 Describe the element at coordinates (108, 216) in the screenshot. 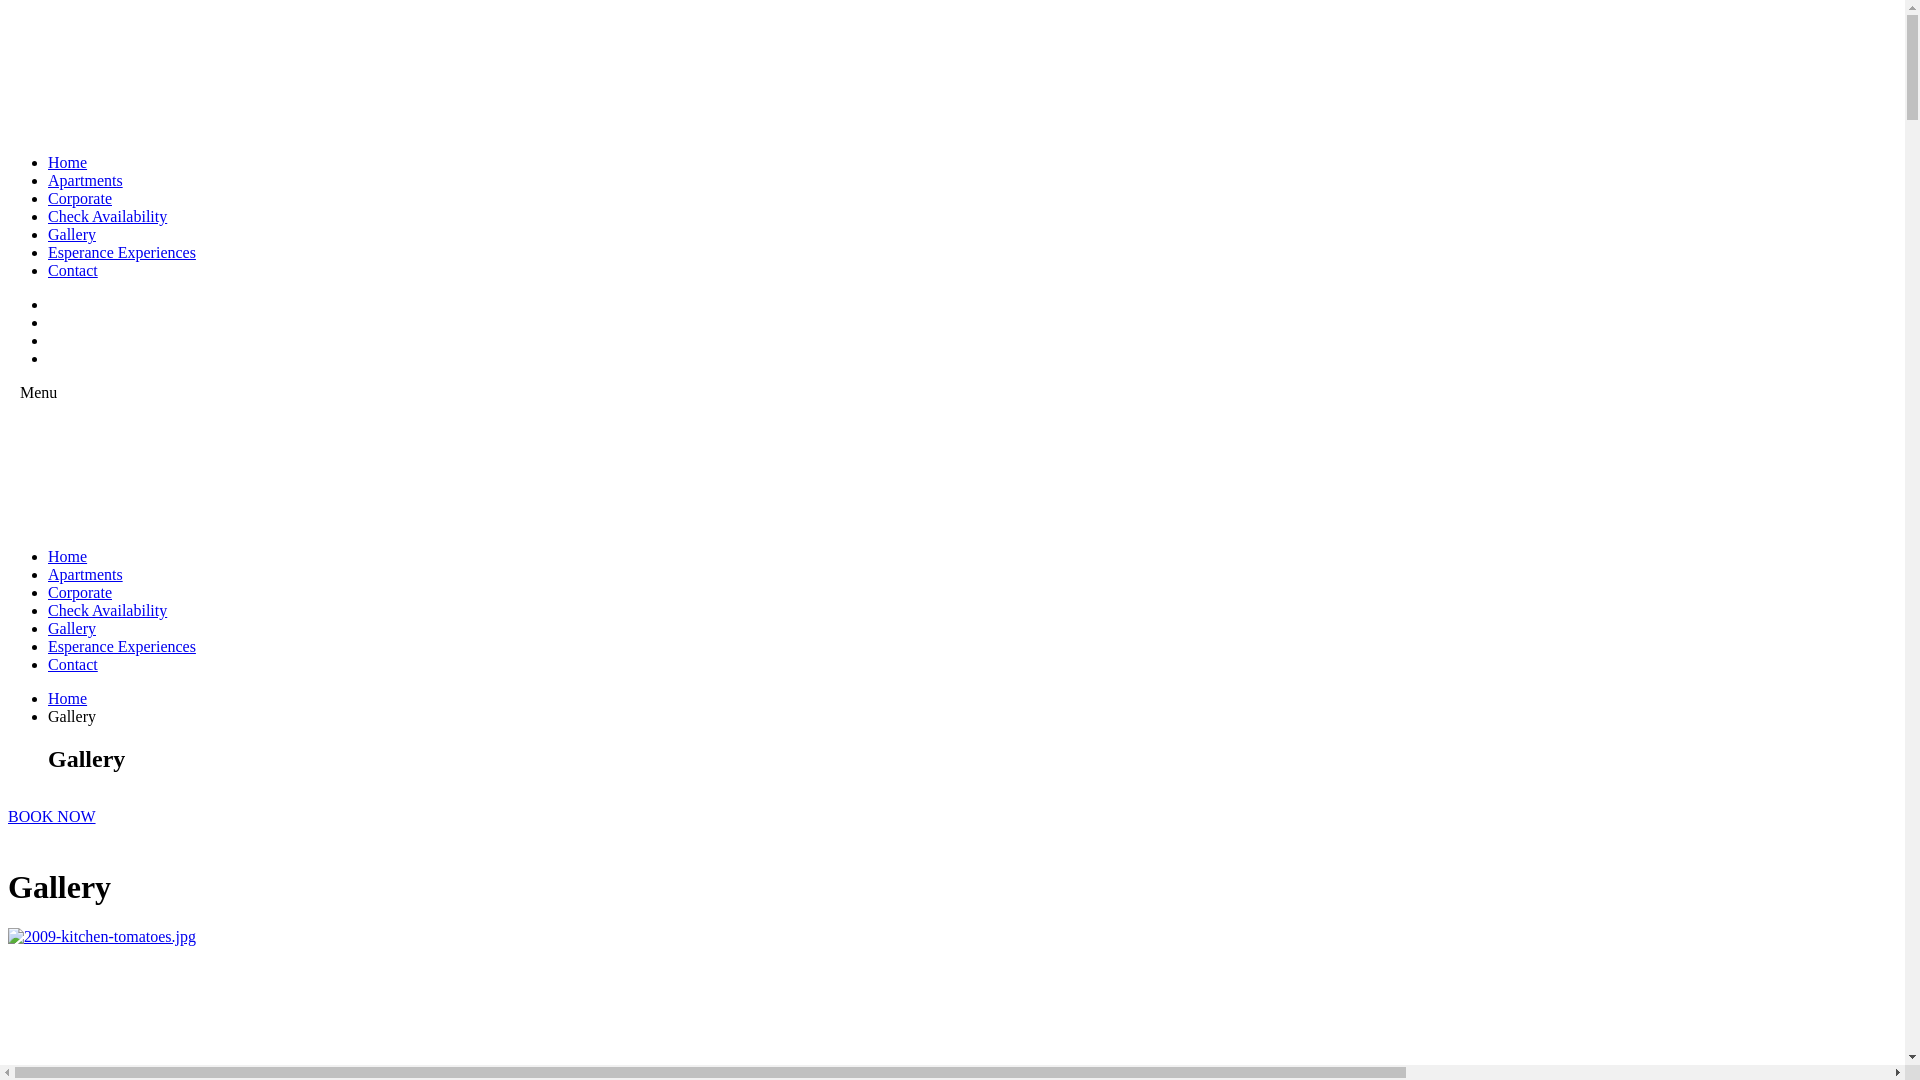

I see `Check Availability` at that location.